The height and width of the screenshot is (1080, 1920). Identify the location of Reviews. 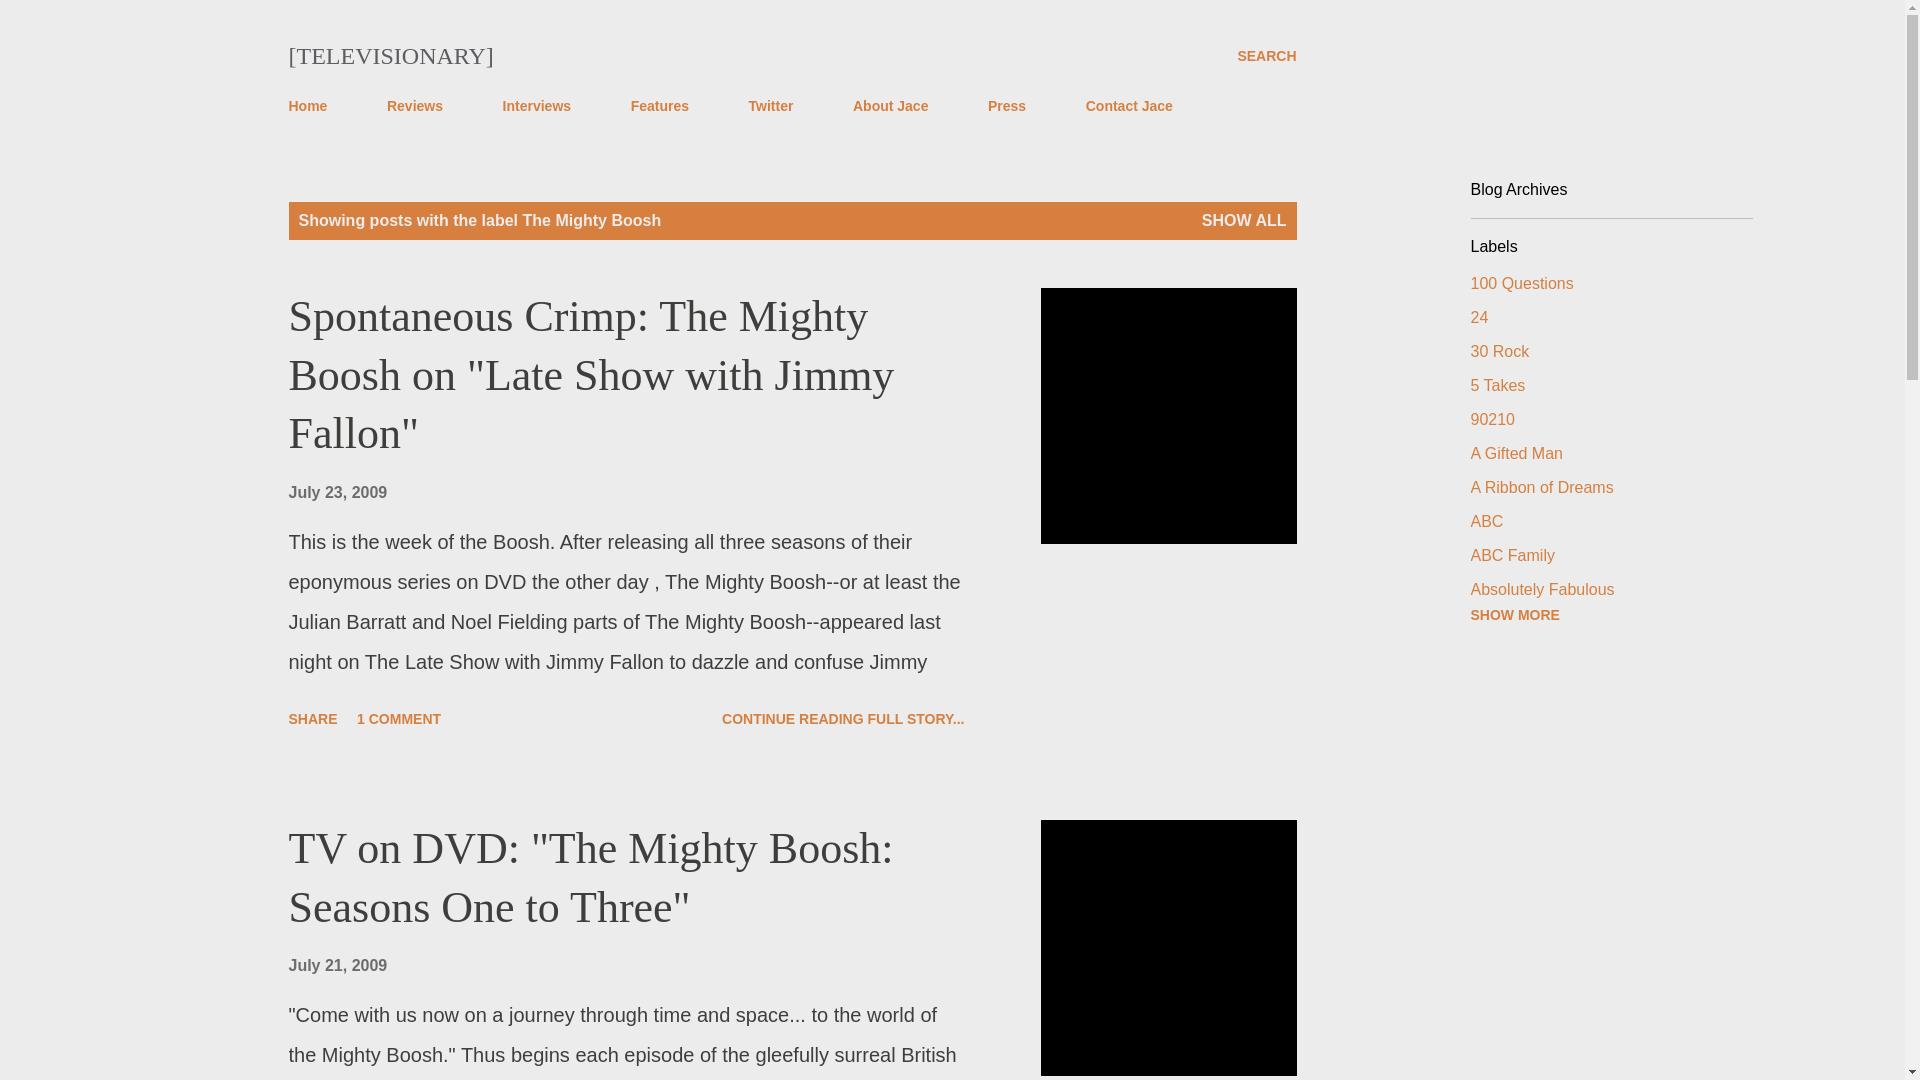
(414, 106).